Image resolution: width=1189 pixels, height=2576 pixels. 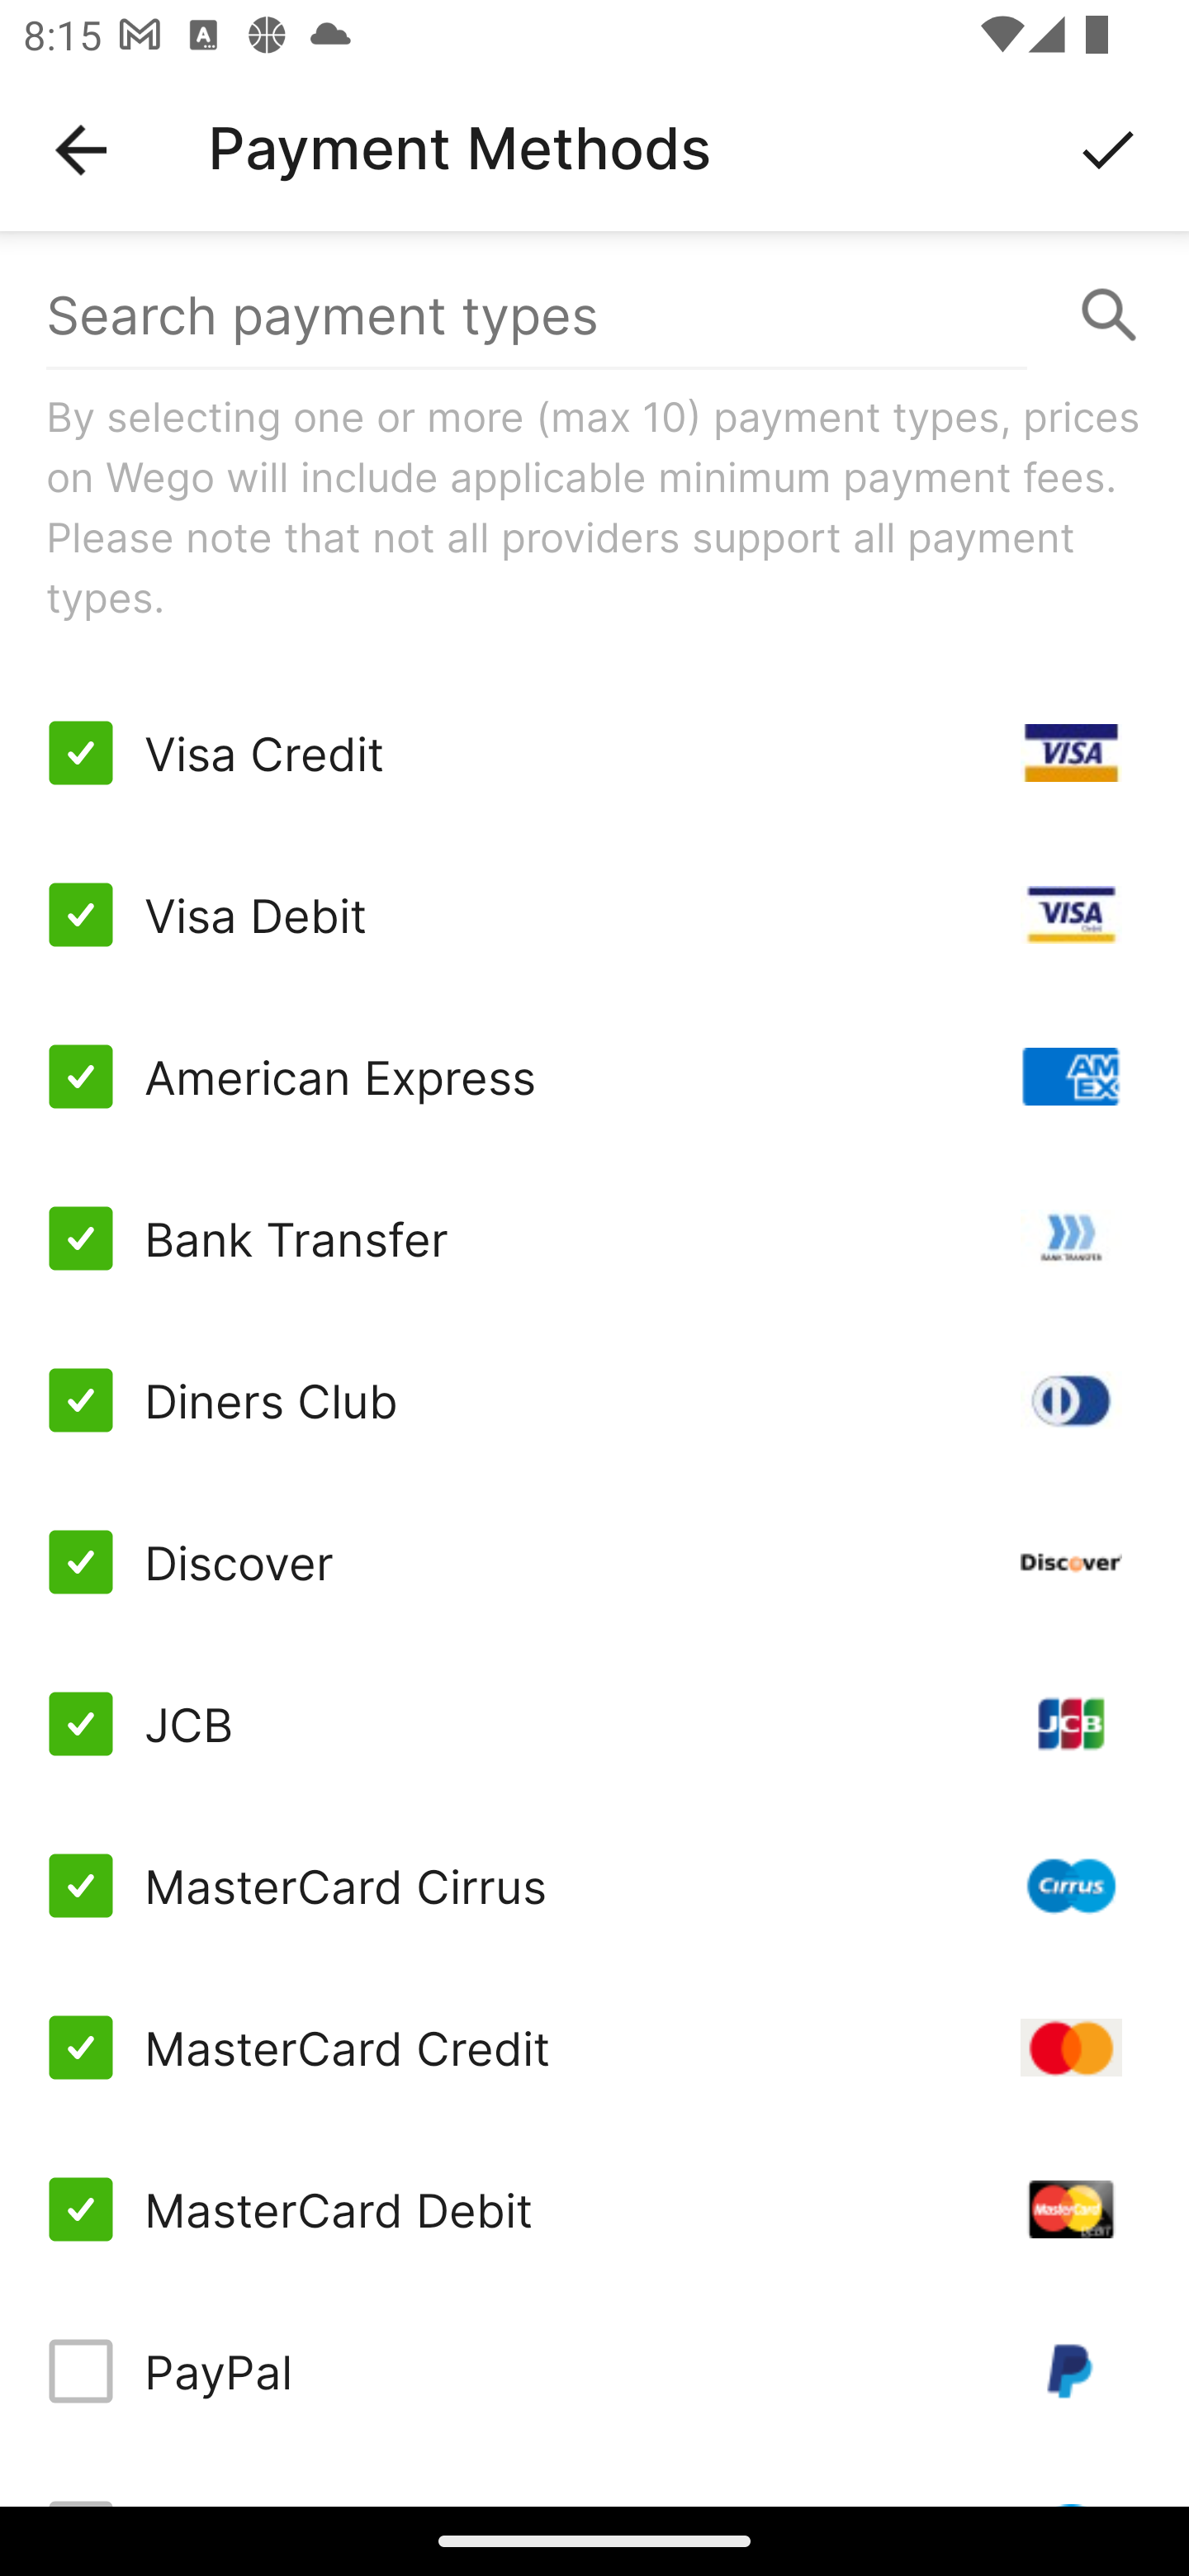 I want to click on JCB, so click(x=594, y=1724).